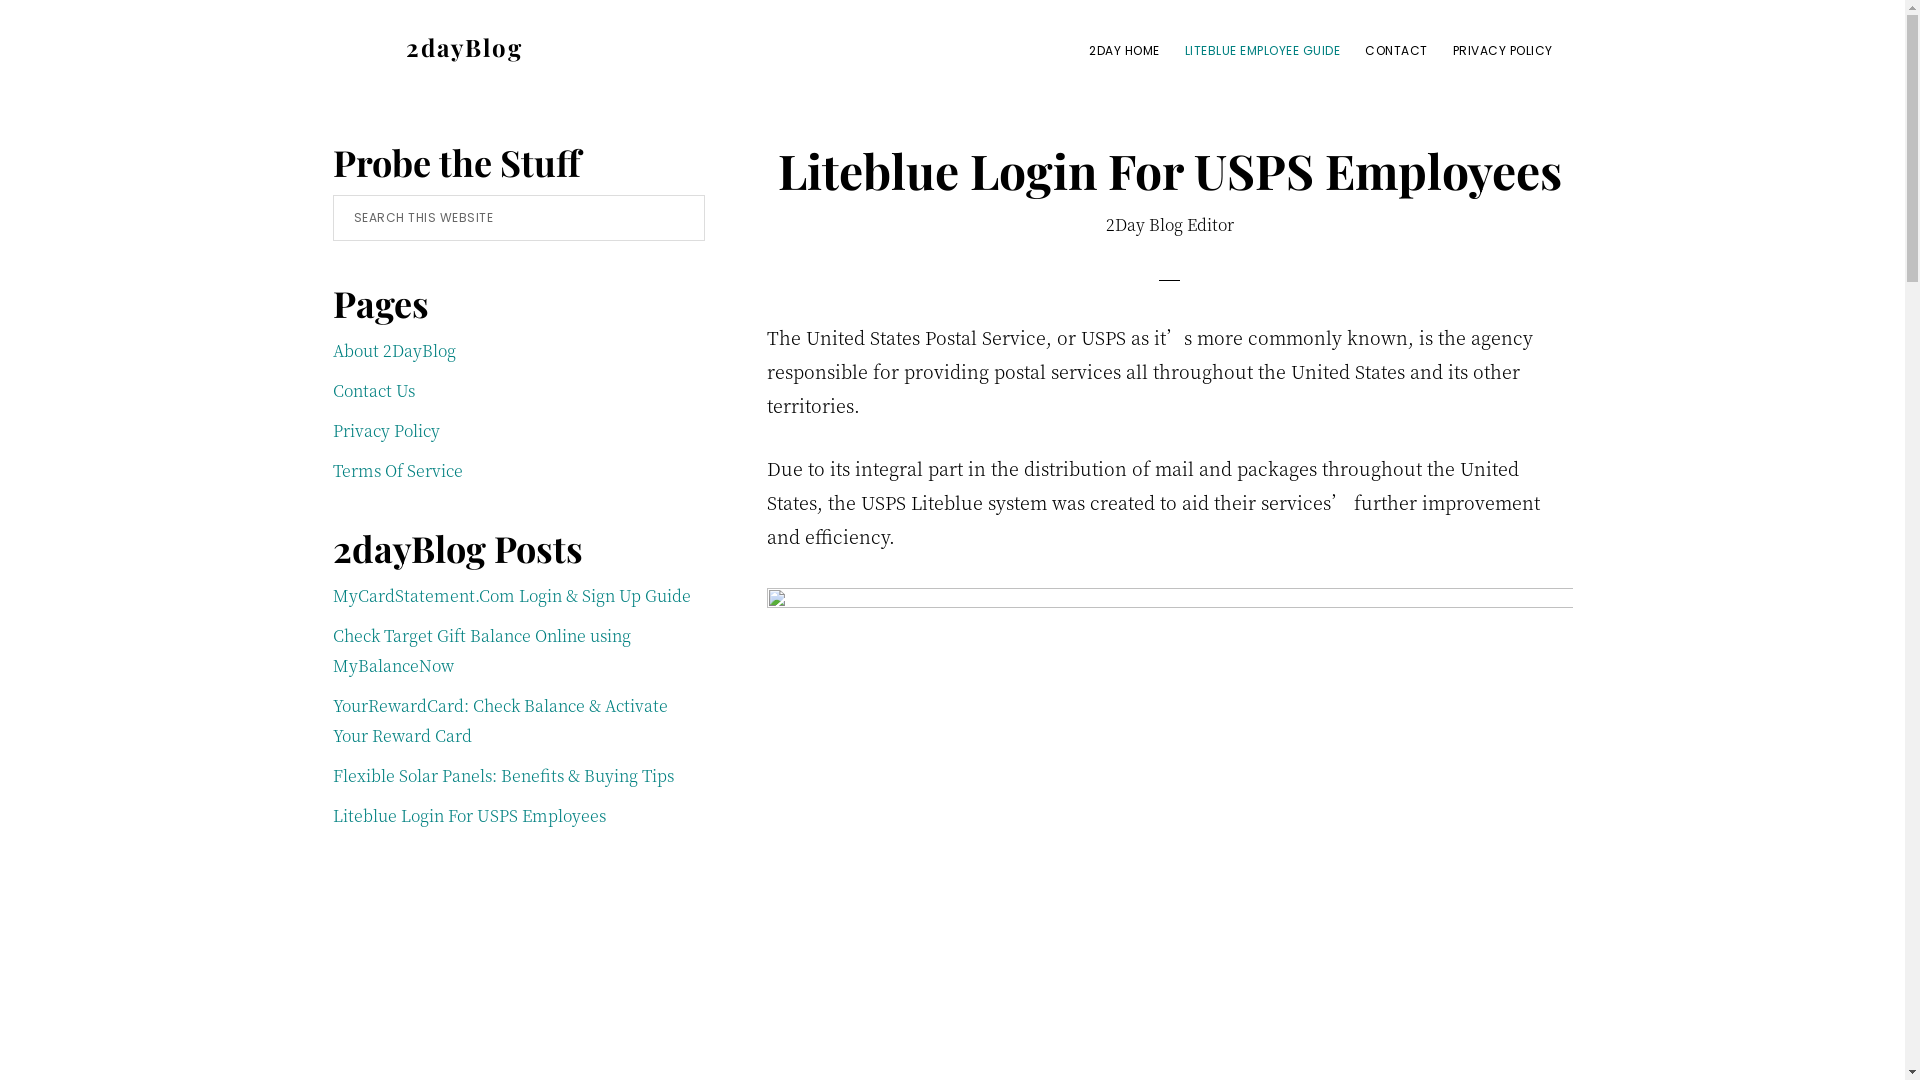  What do you see at coordinates (1262, 50) in the screenshot?
I see `LITEBLUE EMPLOYEE GUIDE` at bounding box center [1262, 50].